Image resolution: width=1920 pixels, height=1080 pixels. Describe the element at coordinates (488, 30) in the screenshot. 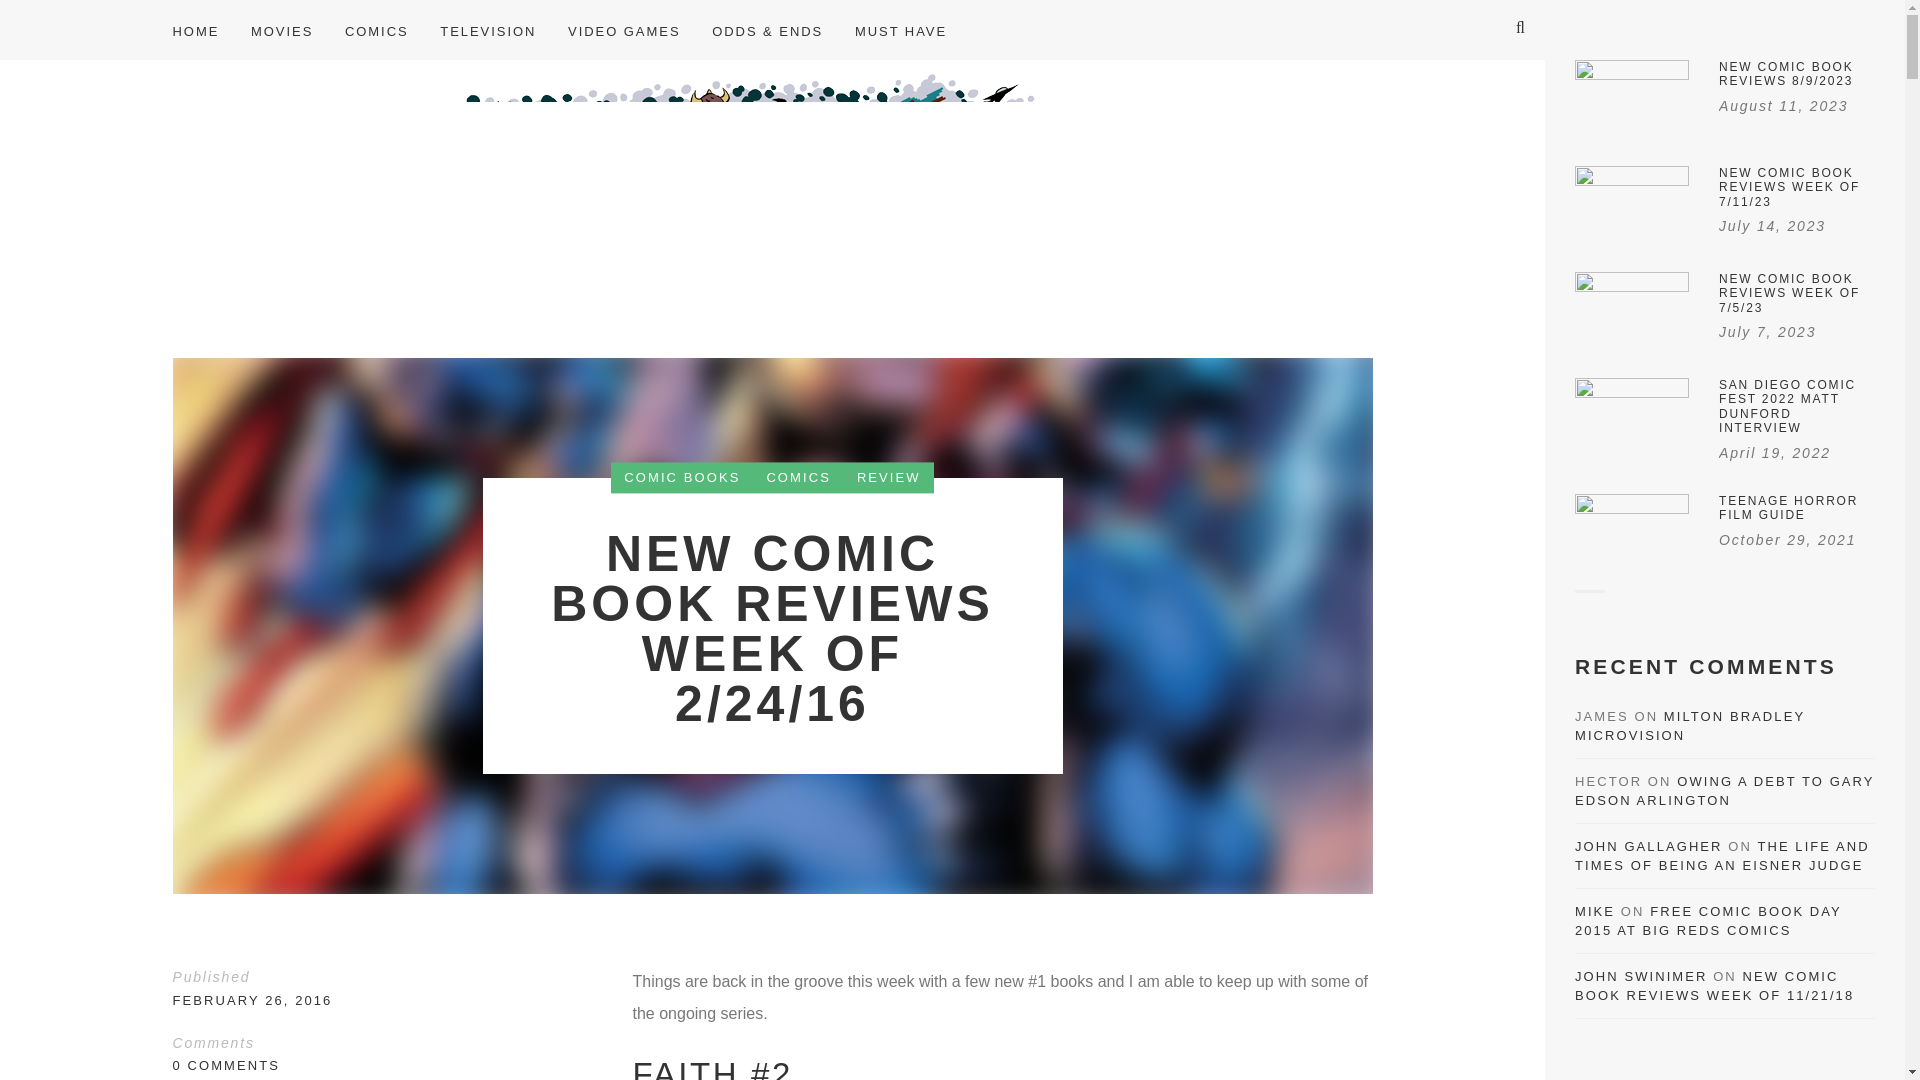

I see `TELEVISION` at that location.